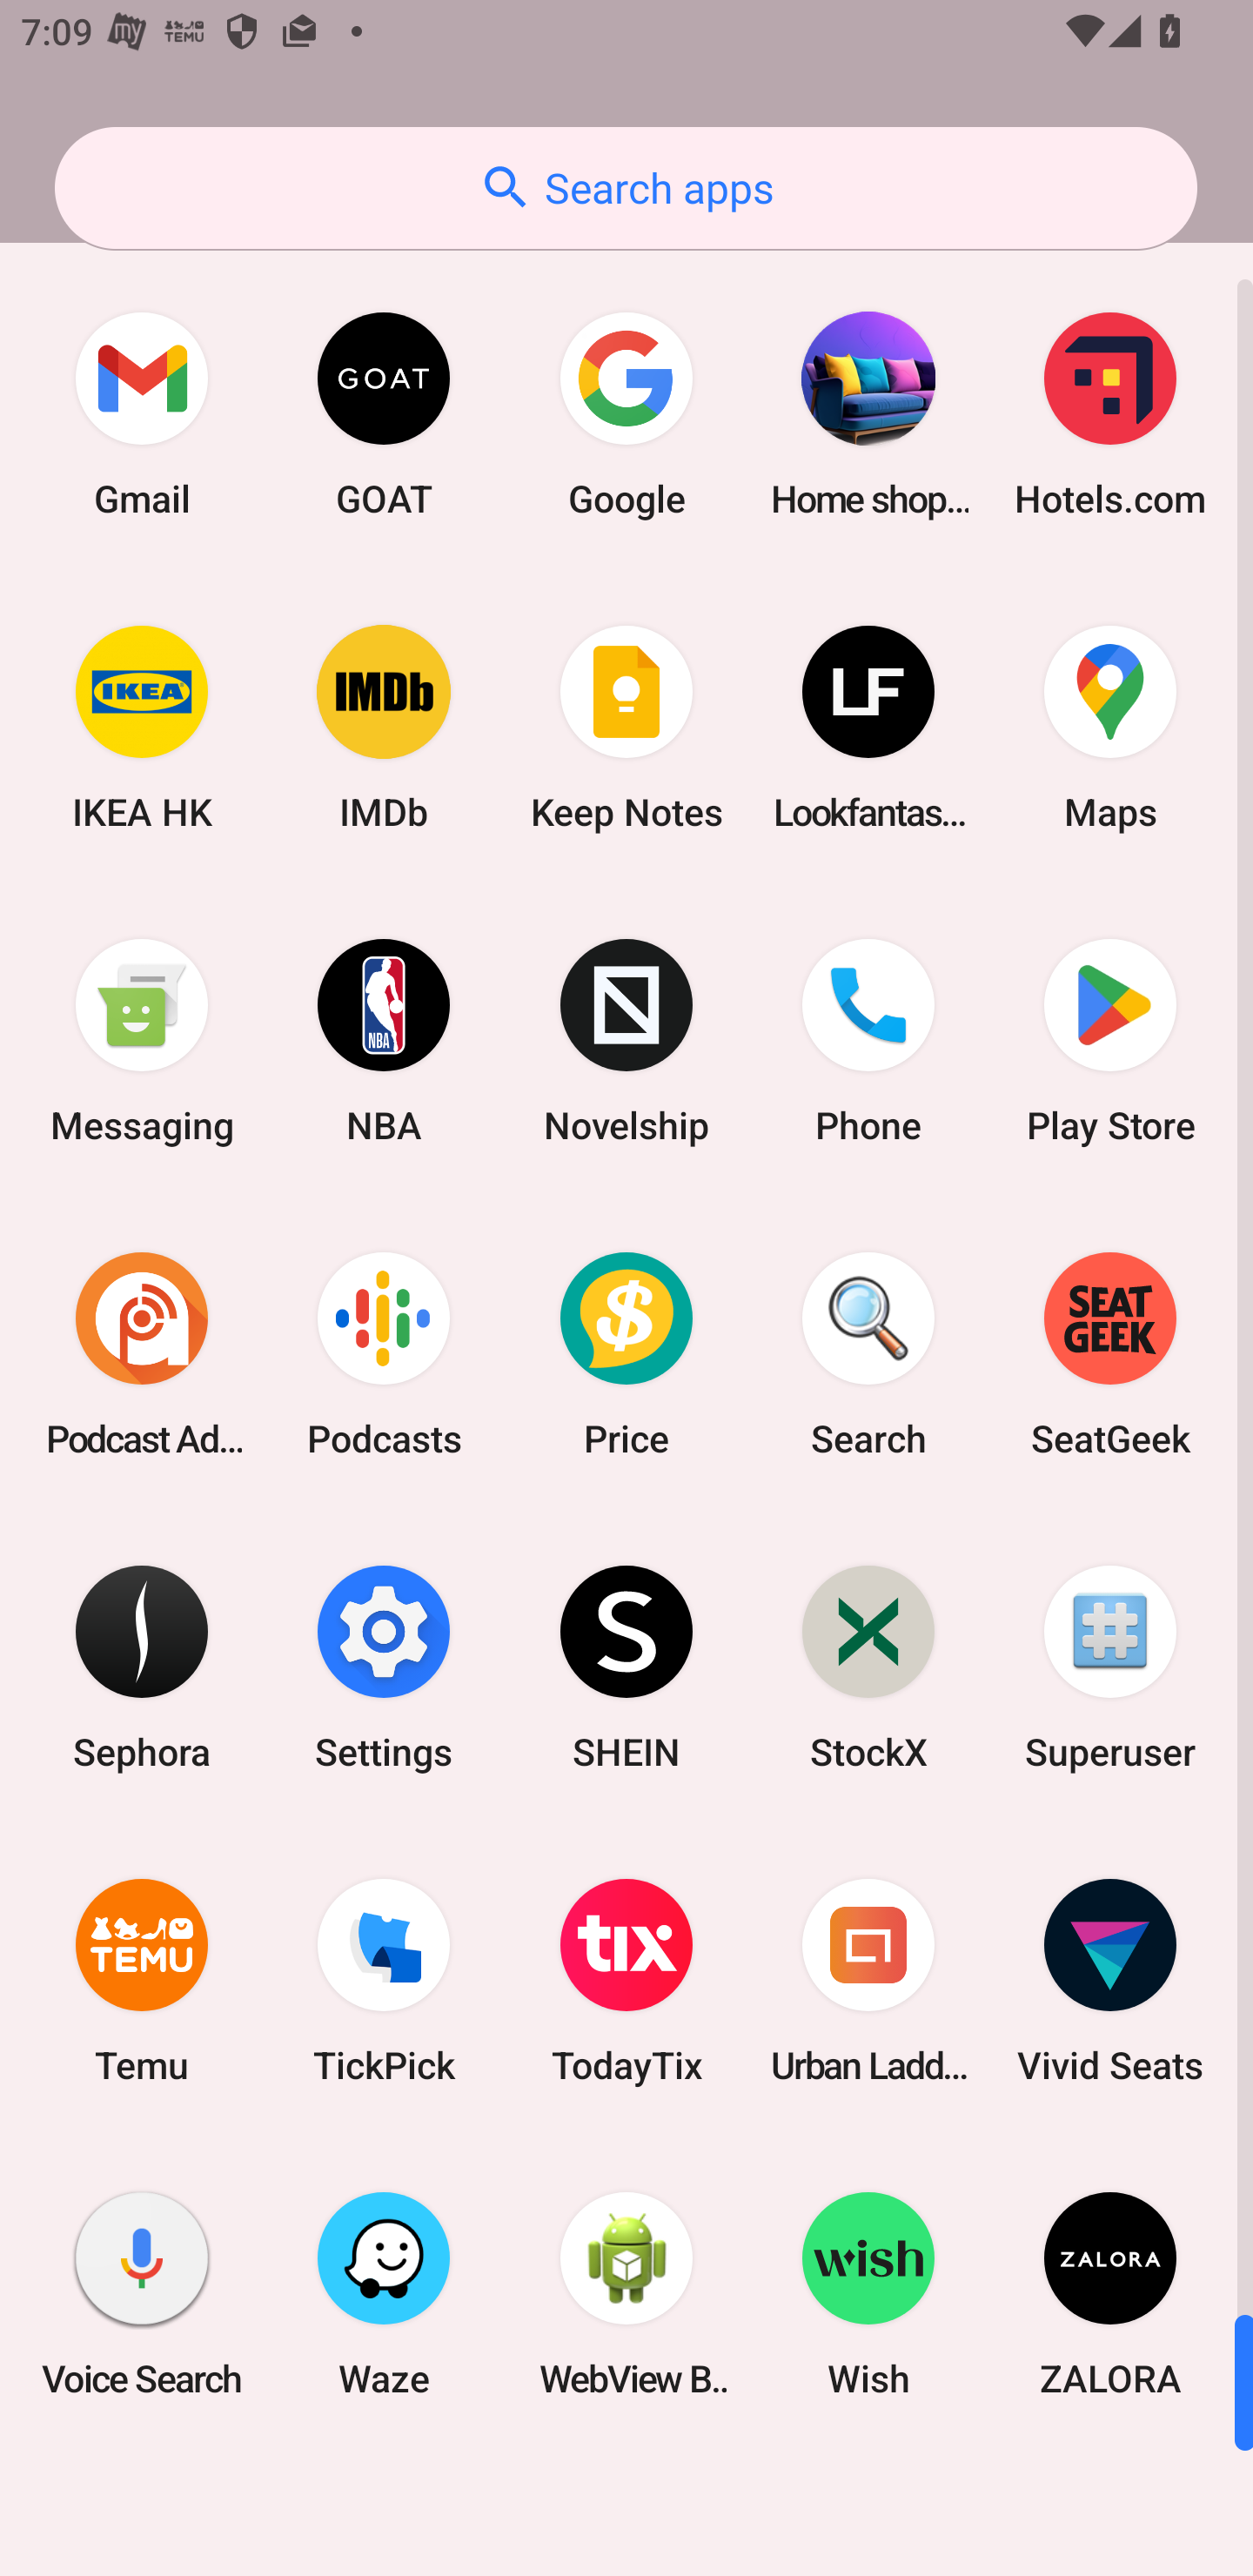  Describe the element at coordinates (868, 2293) in the screenshot. I see `Wish` at that location.